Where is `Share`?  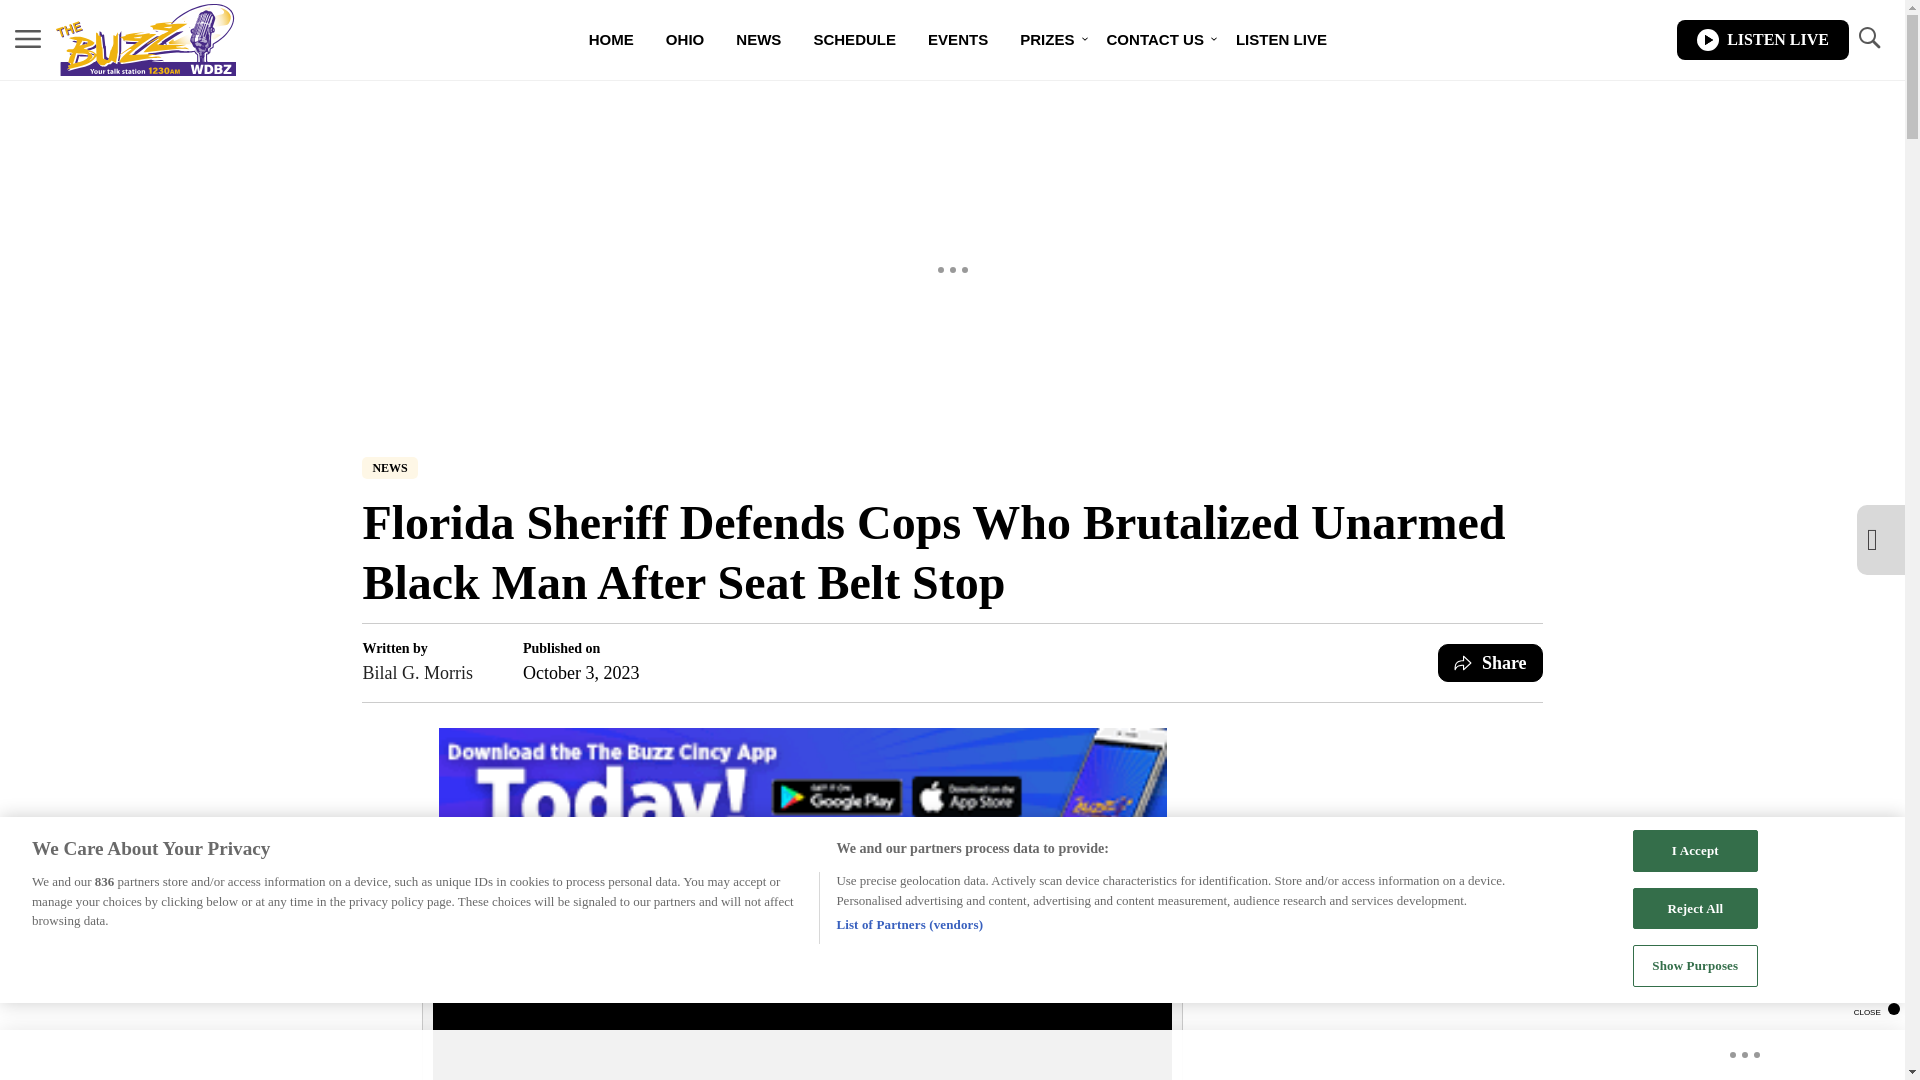
Share is located at coordinates (1490, 662).